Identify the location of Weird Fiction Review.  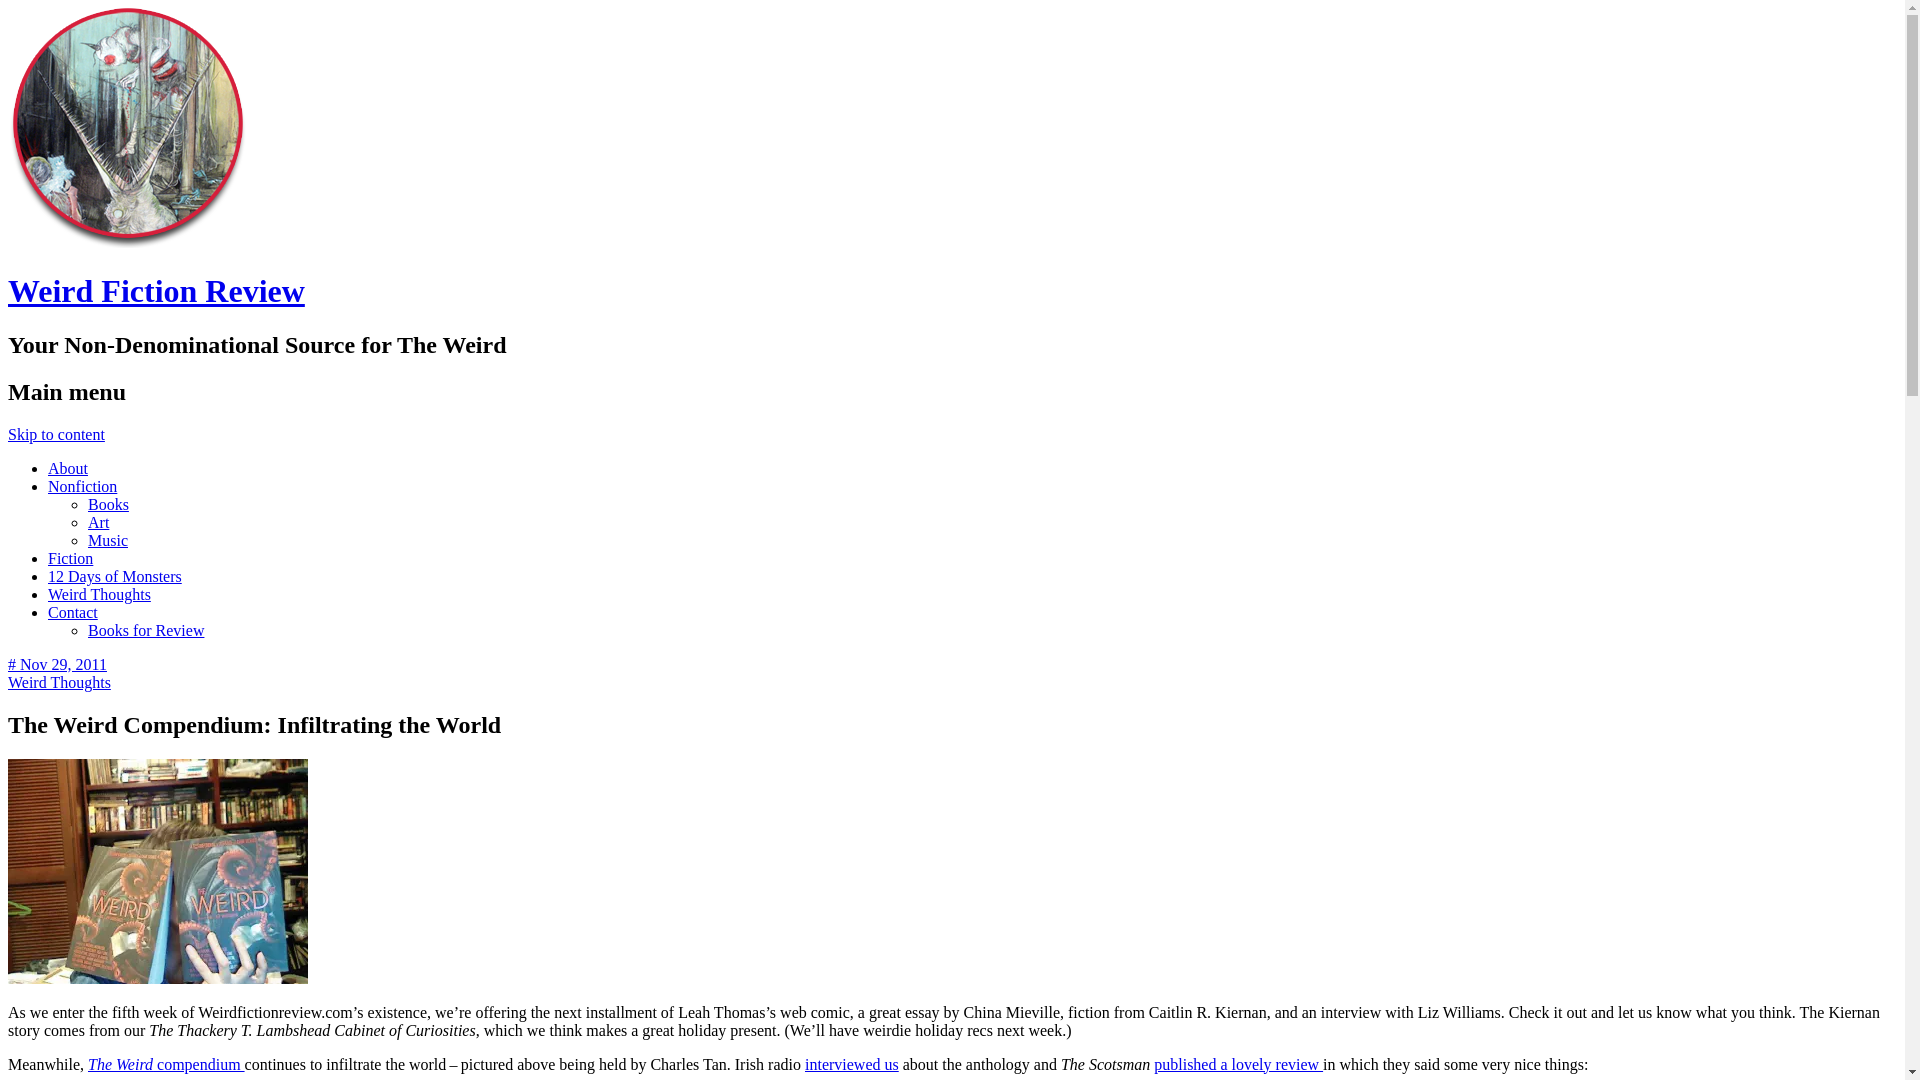
(127, 242).